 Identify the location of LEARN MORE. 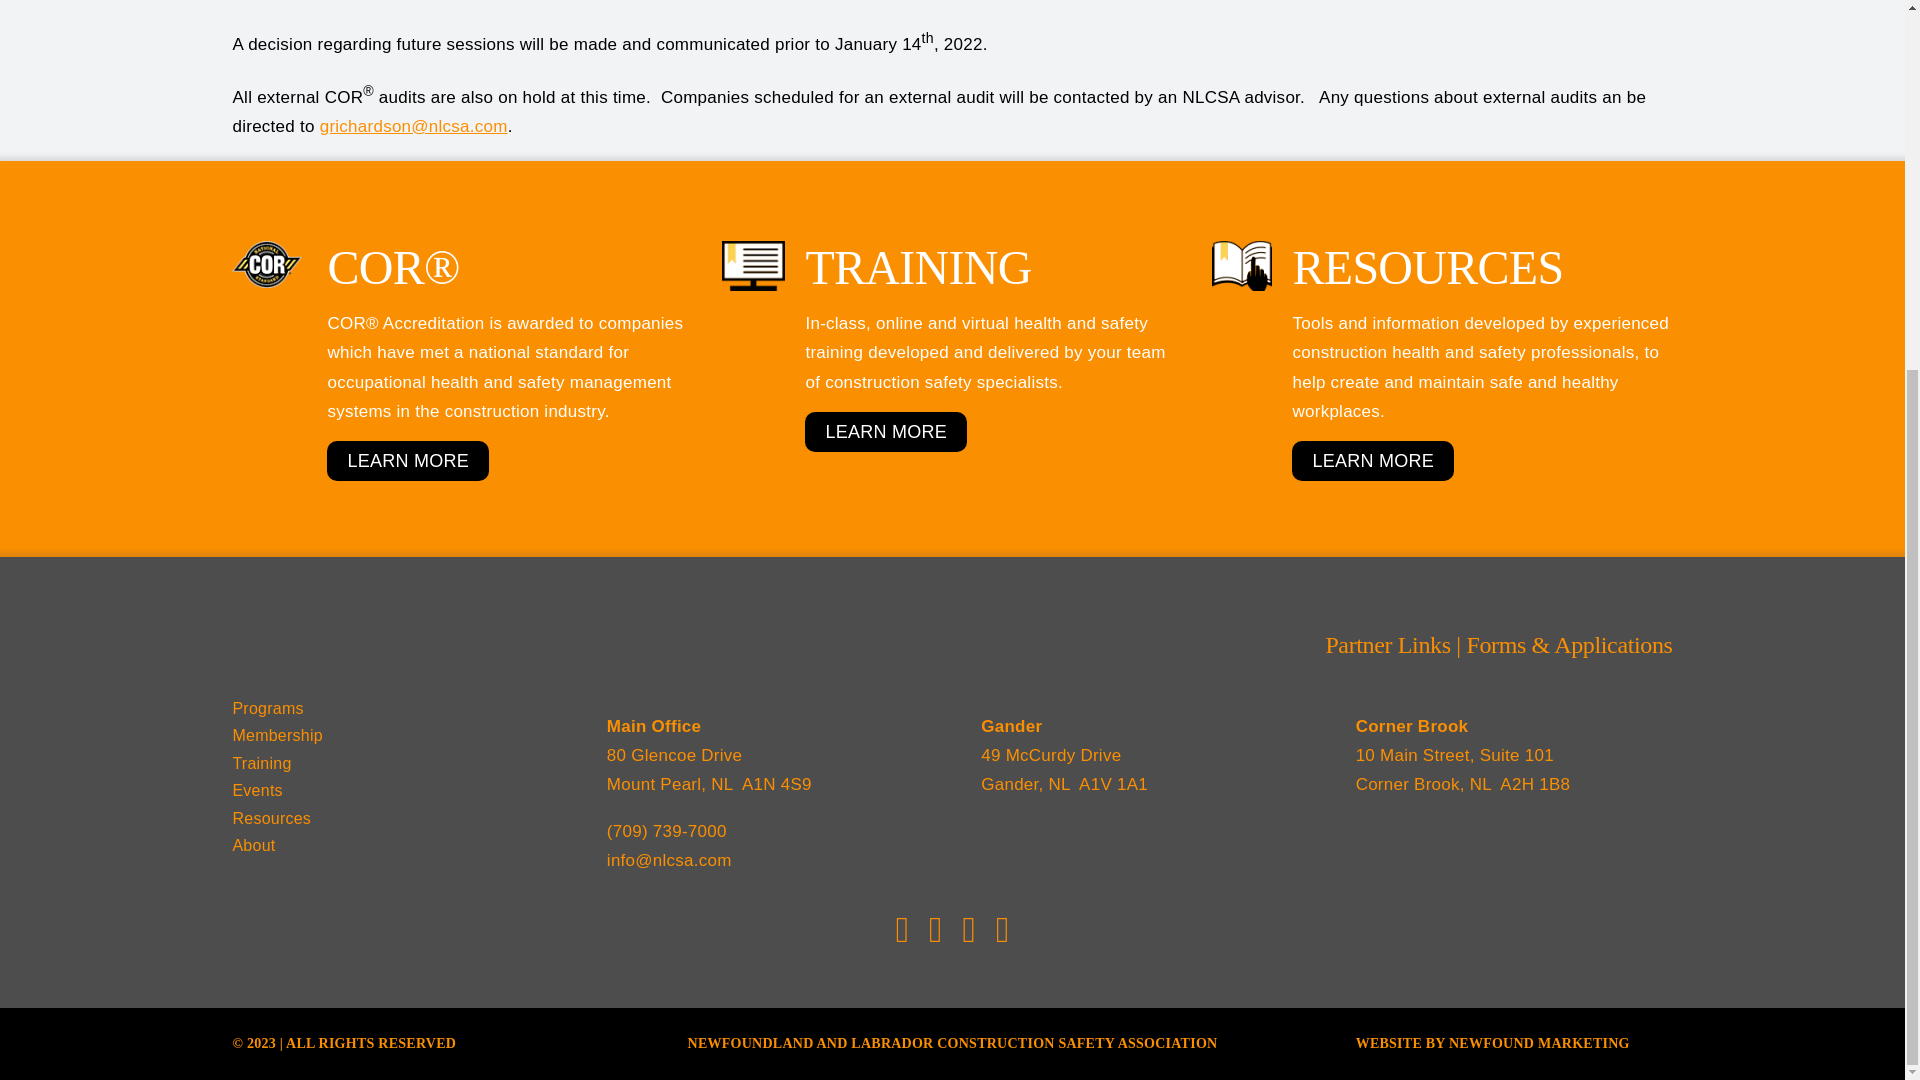
(1372, 460).